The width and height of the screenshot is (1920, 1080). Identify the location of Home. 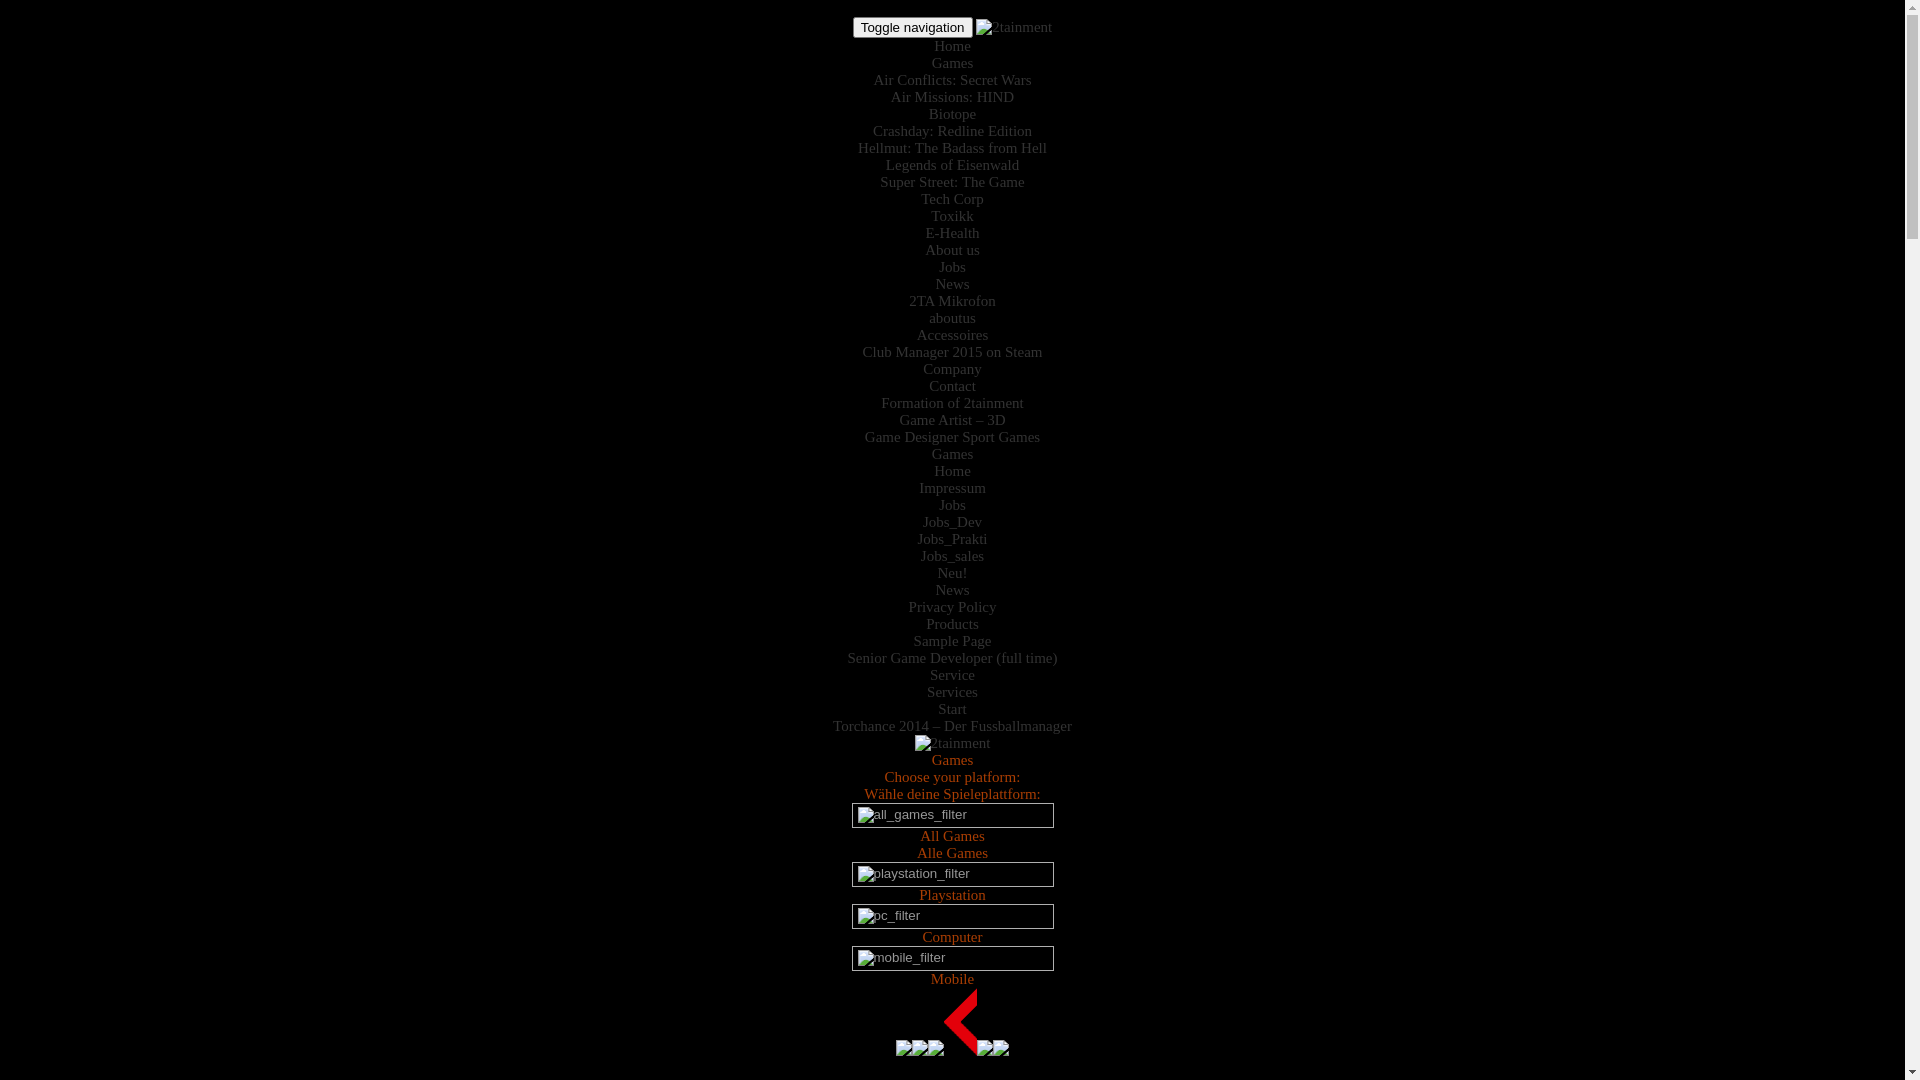
(952, 46).